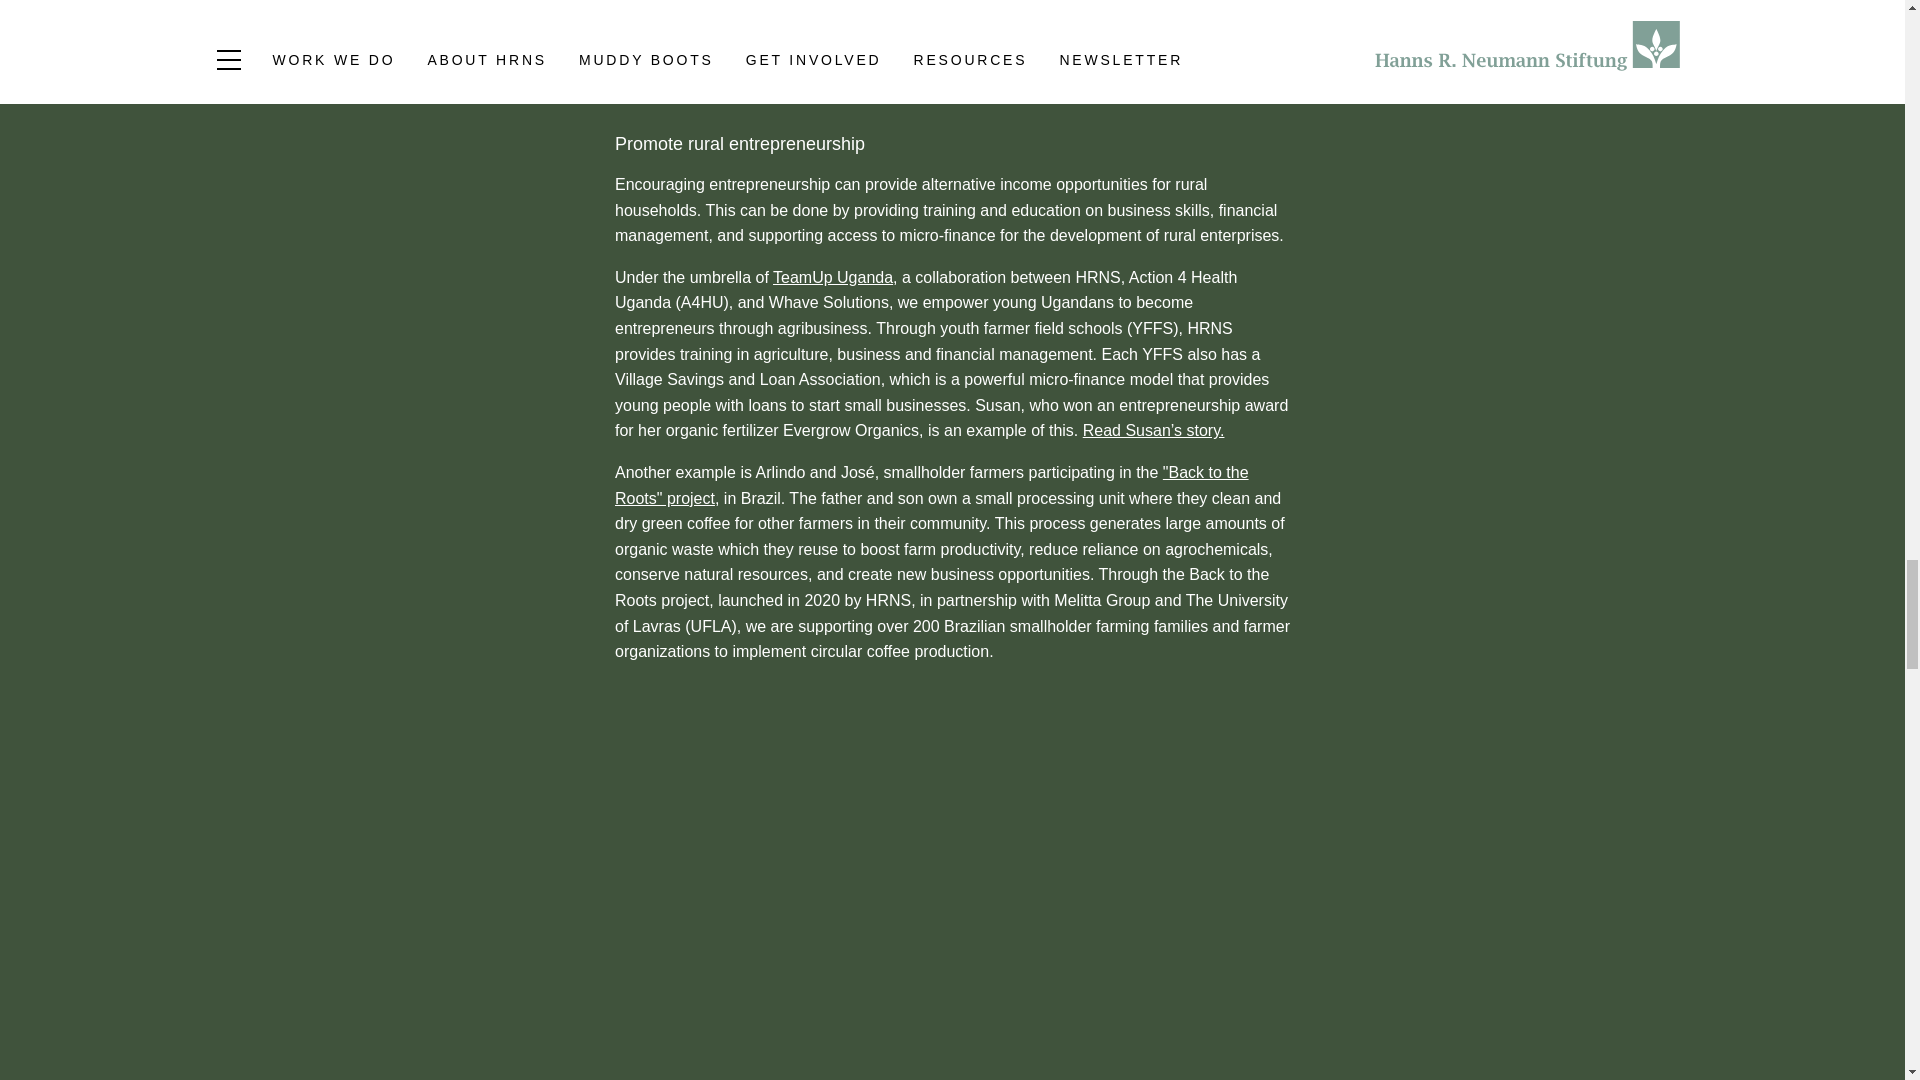 The image size is (1920, 1080). I want to click on Read Susan's story, so click(1153, 430).